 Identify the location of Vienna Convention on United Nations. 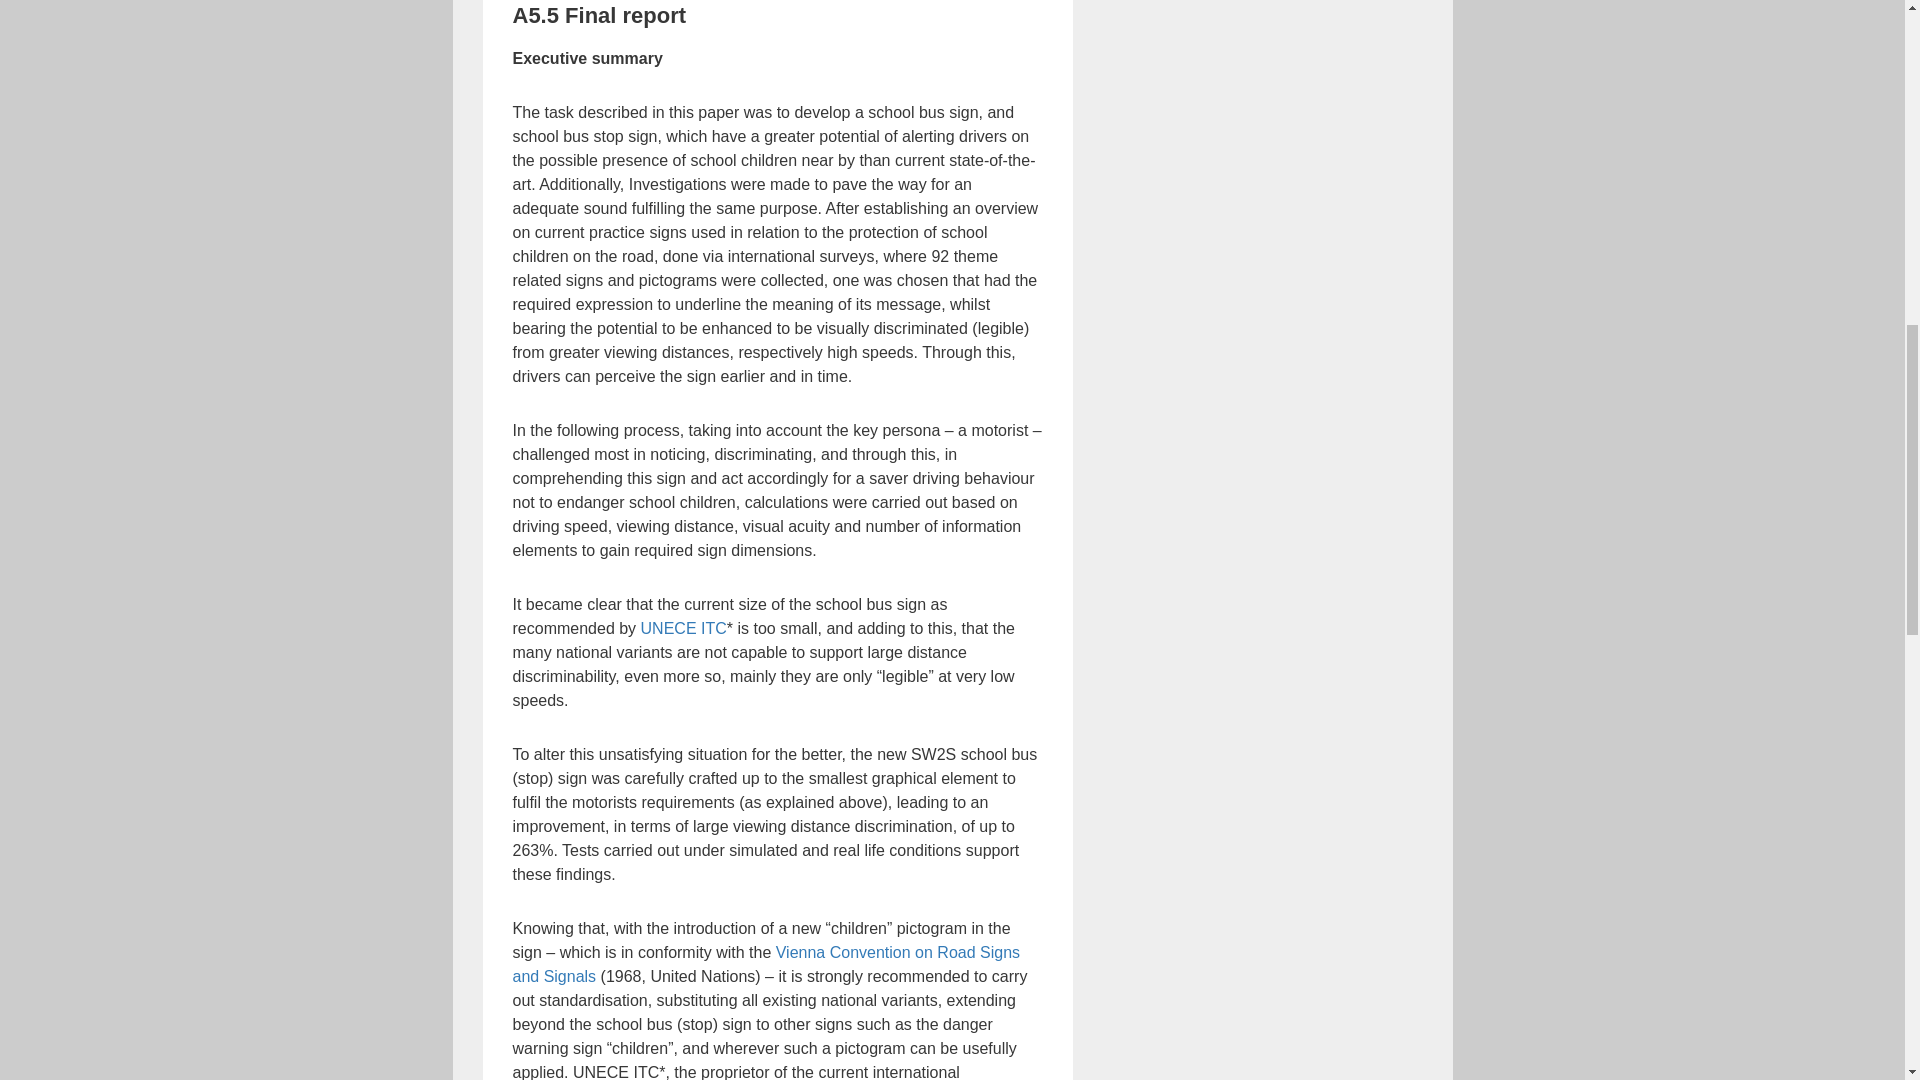
(766, 964).